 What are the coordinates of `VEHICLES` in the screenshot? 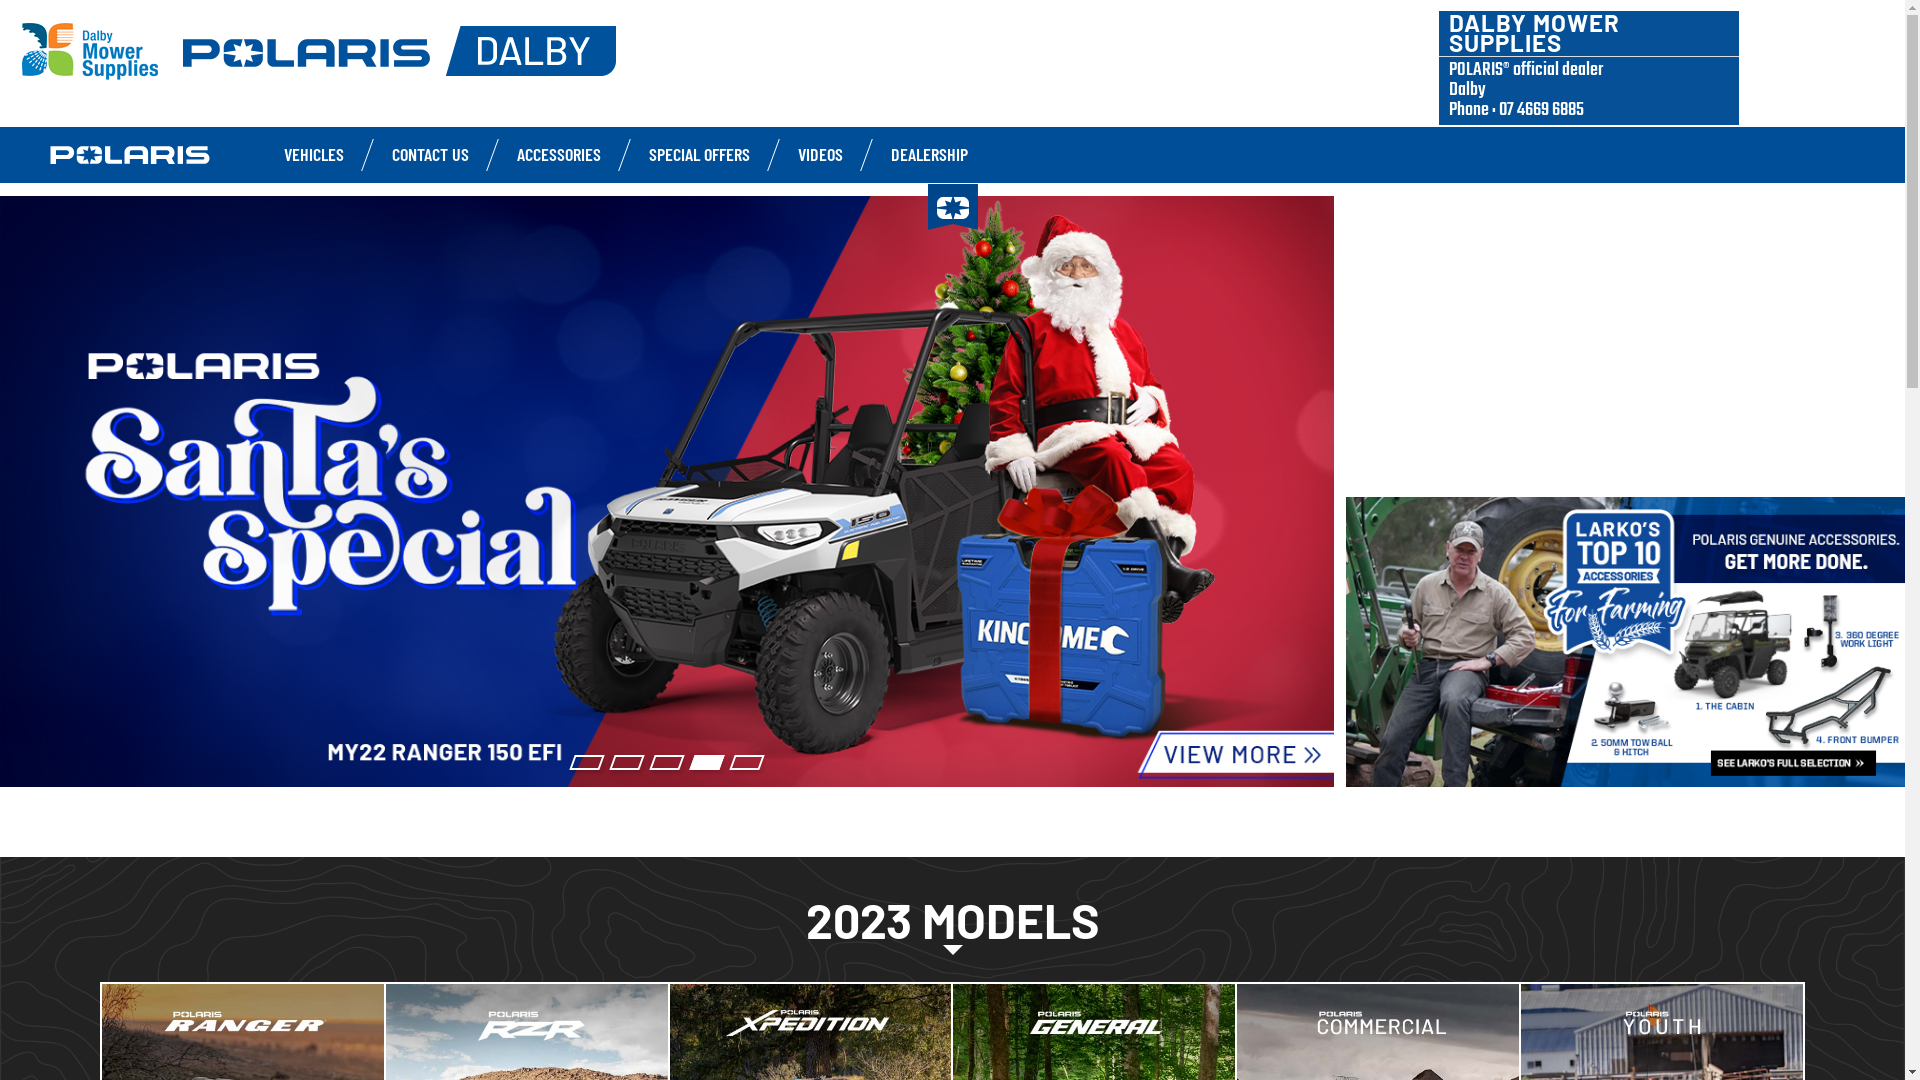 It's located at (314, 154).